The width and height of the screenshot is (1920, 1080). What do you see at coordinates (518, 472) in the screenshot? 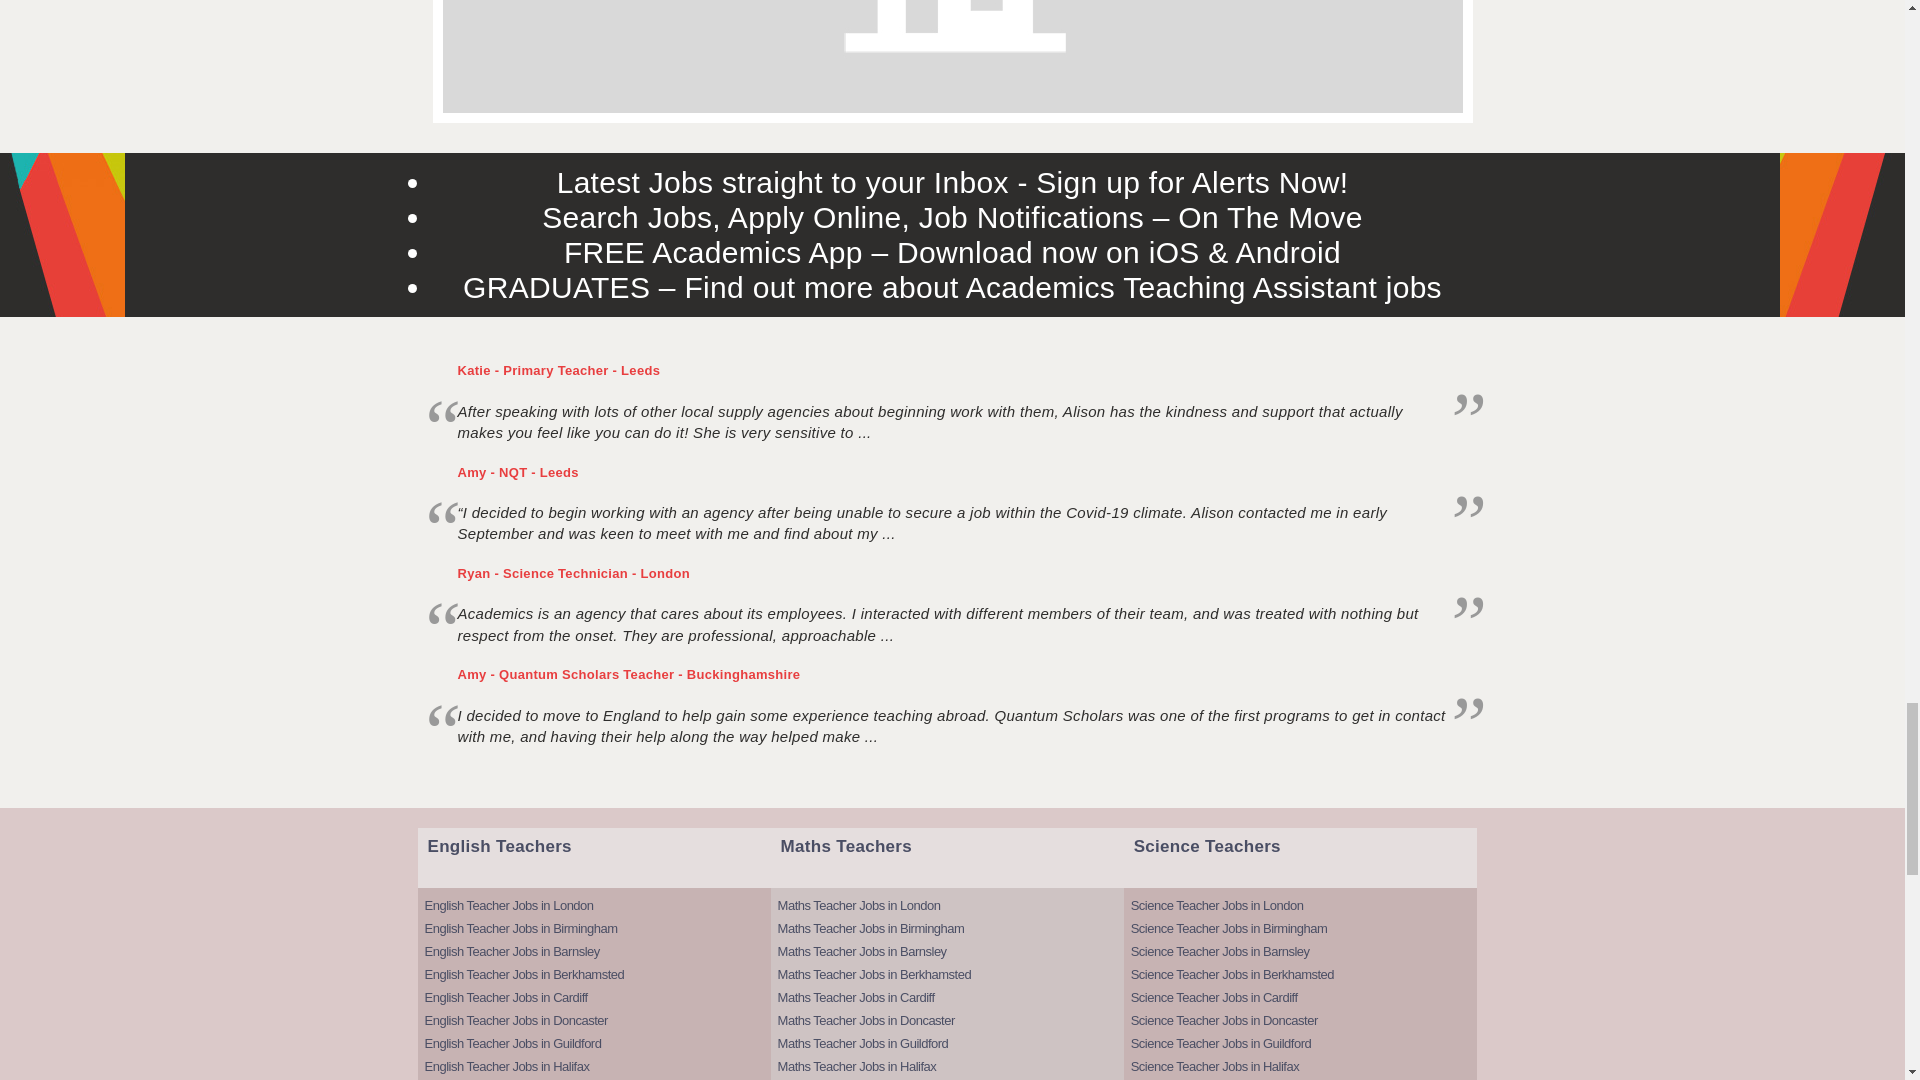
I see `Amy - NQT - Leeds` at bounding box center [518, 472].